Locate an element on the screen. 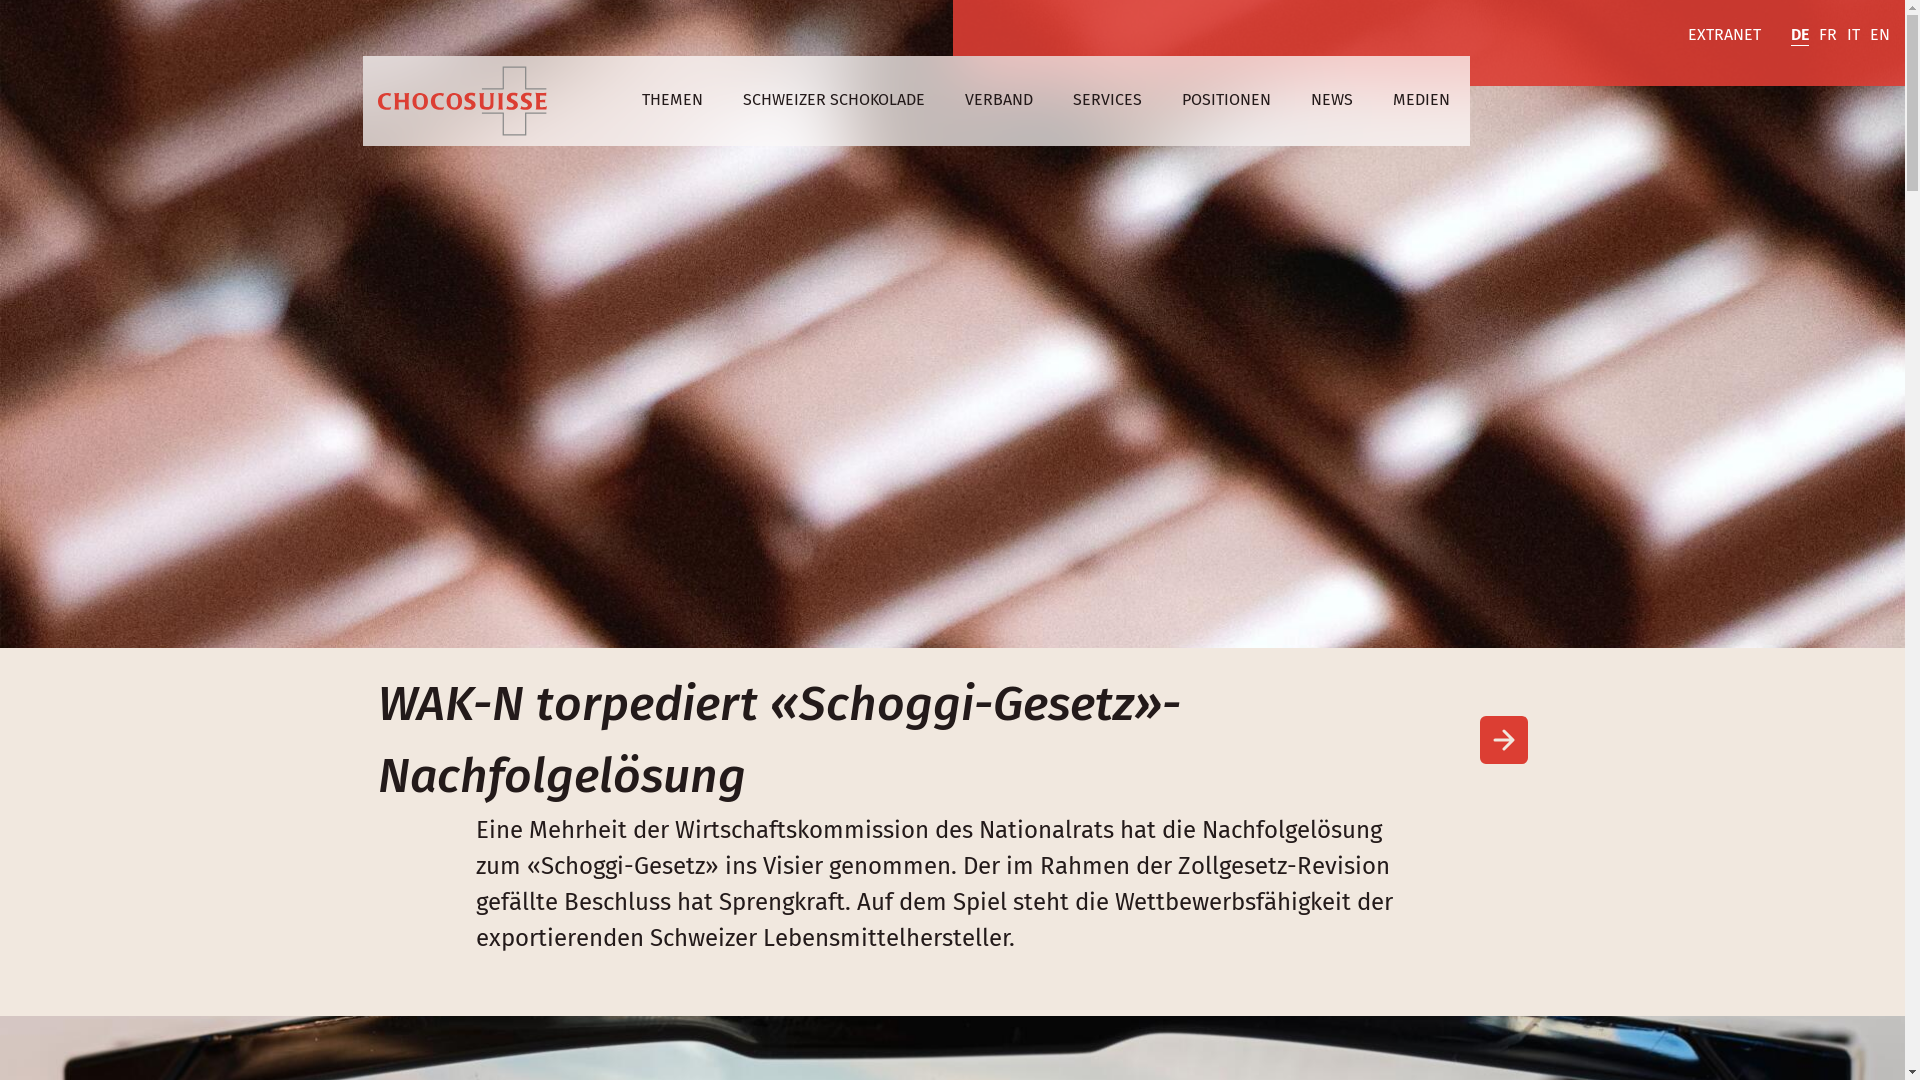  VERBAND is located at coordinates (998, 101).